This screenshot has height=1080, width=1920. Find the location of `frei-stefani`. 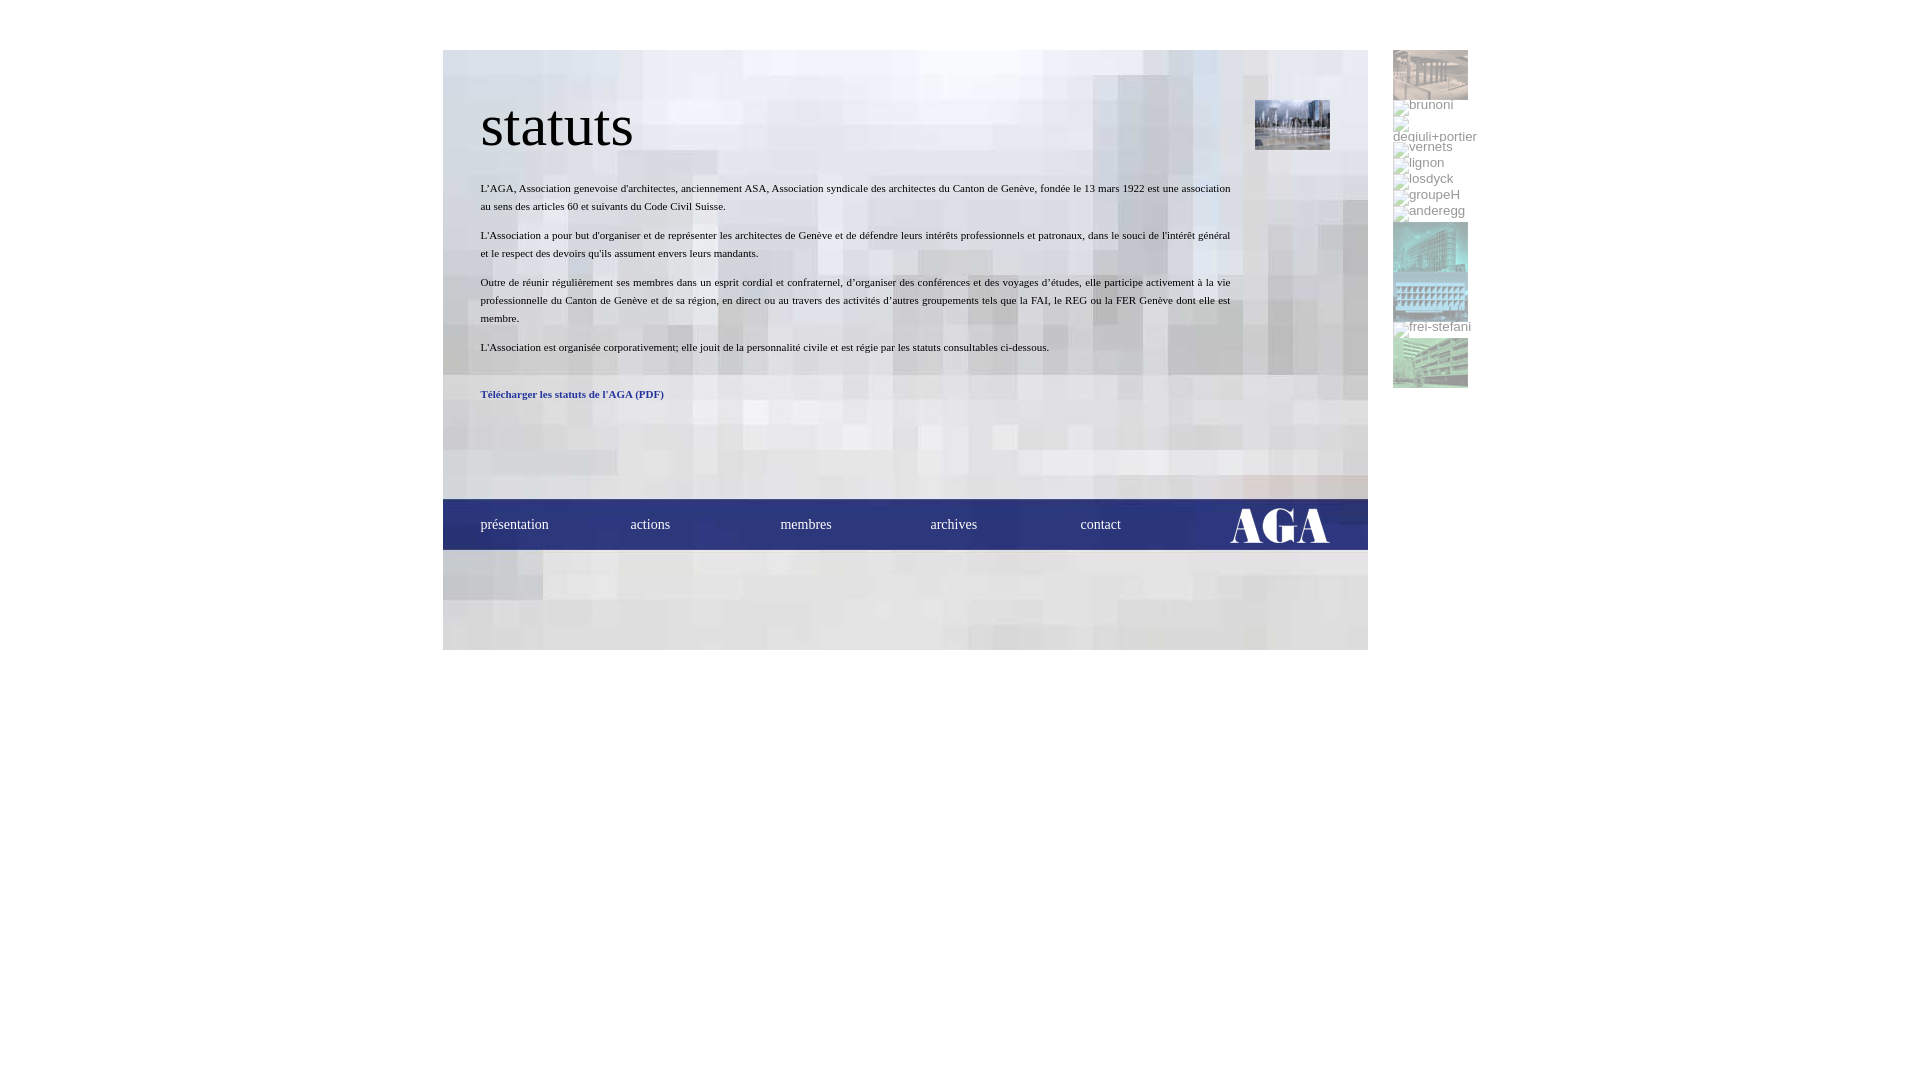

frei-stefani is located at coordinates (1432, 330).